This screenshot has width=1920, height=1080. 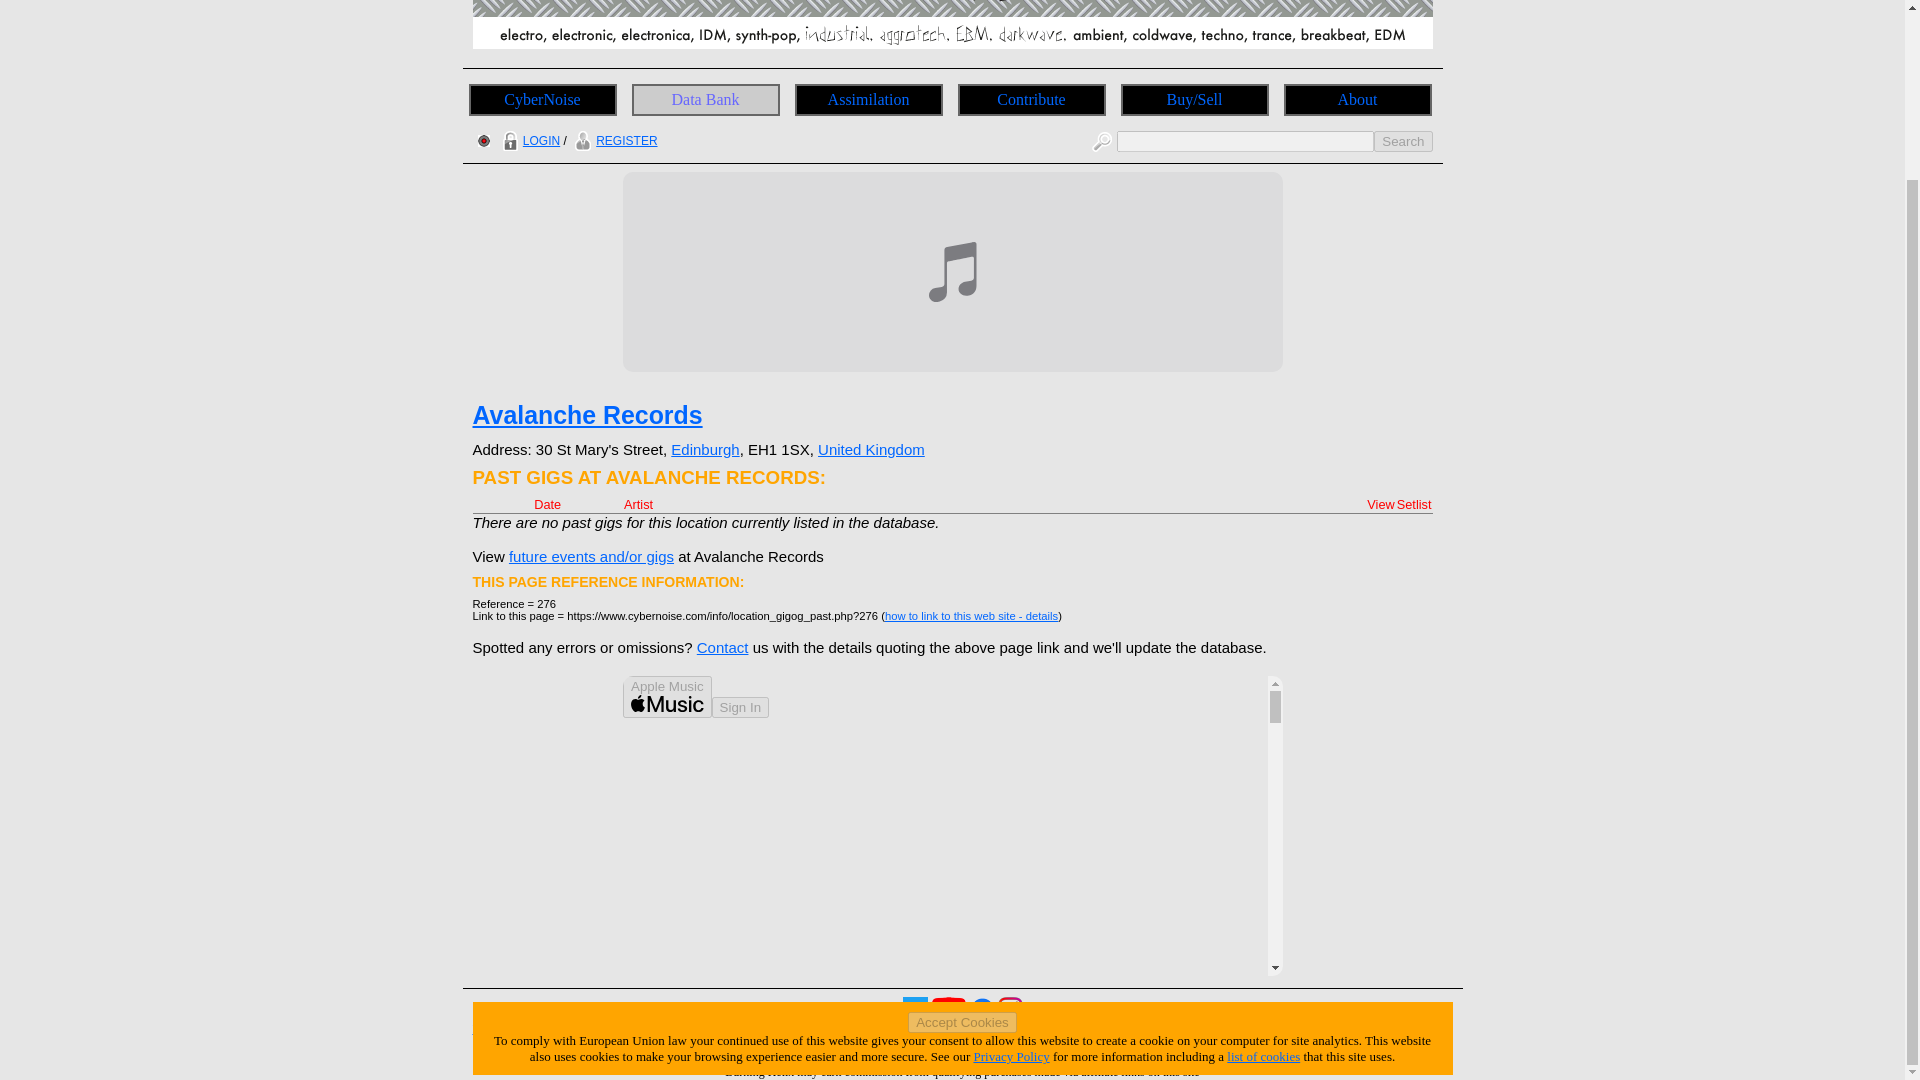 What do you see at coordinates (542, 100) in the screenshot?
I see `CyberNoise` at bounding box center [542, 100].